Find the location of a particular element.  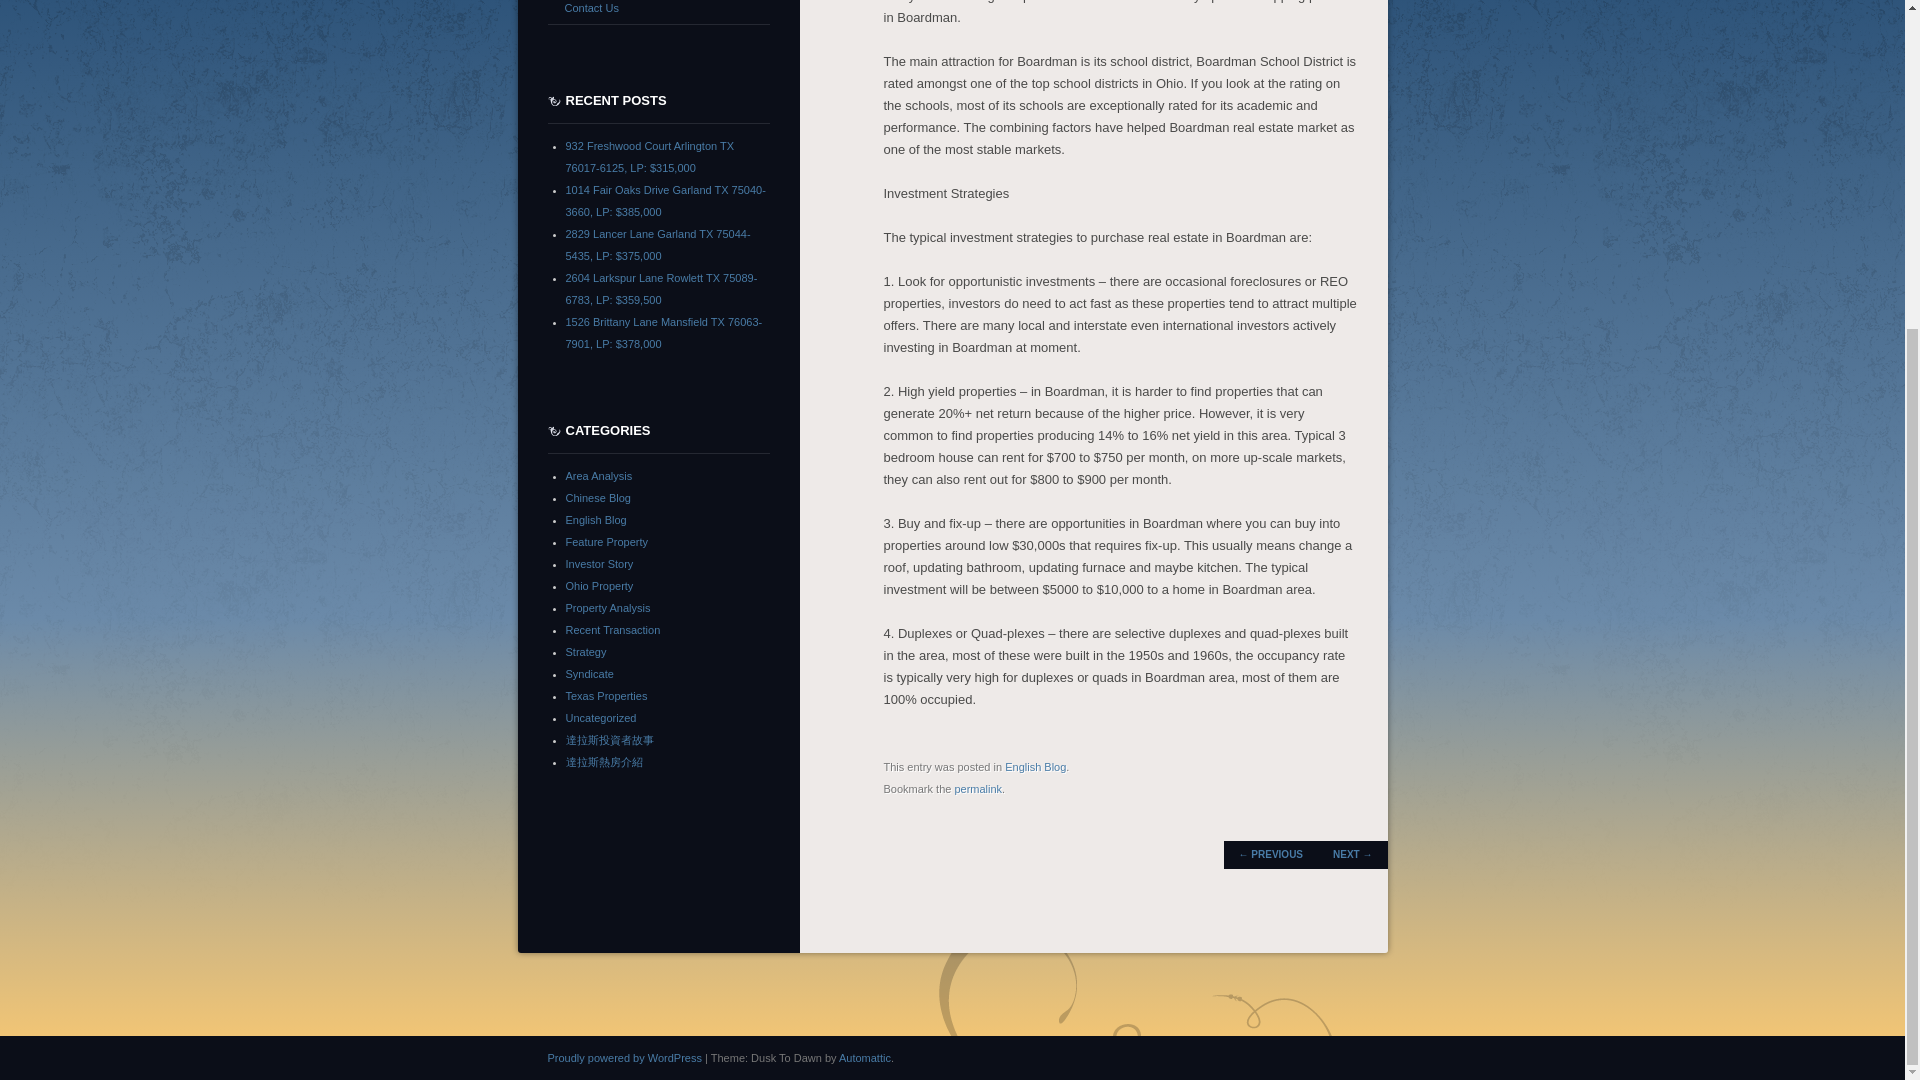

Recent Transaction is located at coordinates (613, 629).